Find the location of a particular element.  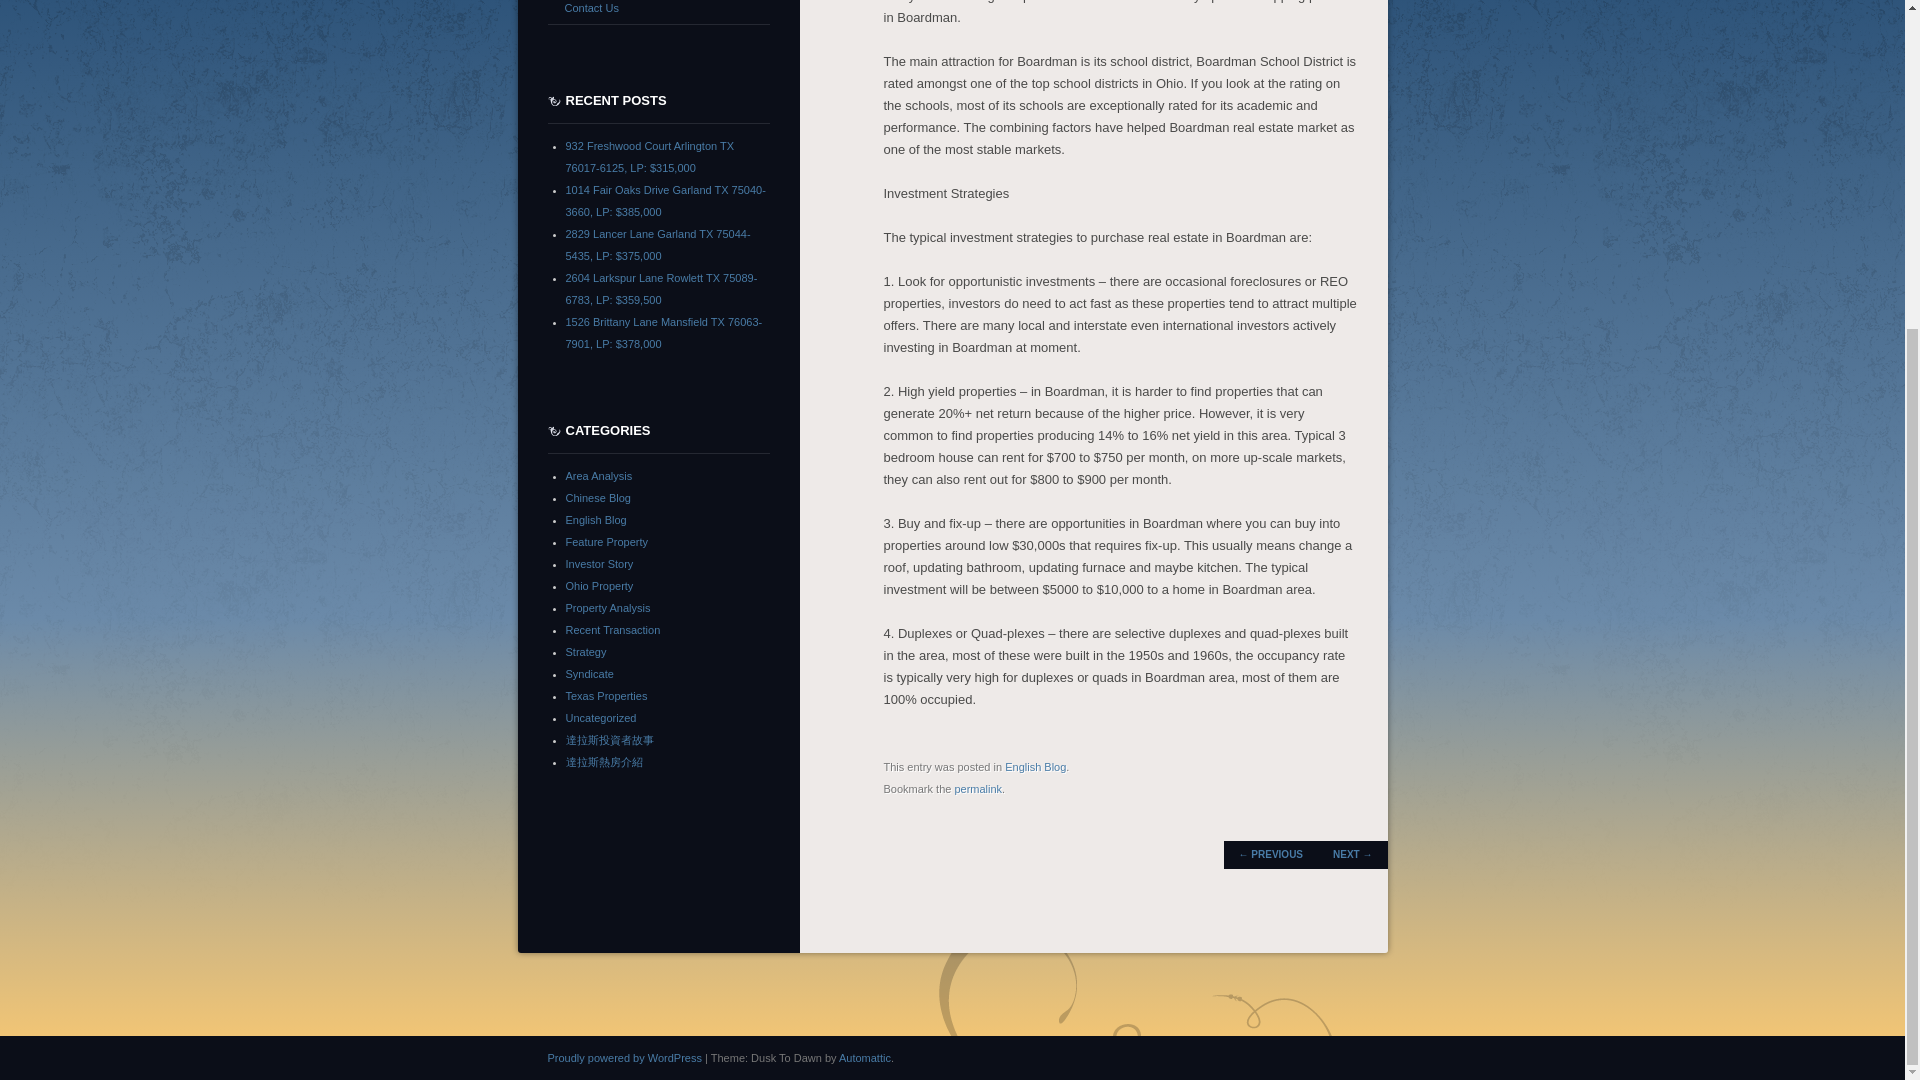

Recent Transaction is located at coordinates (613, 629).